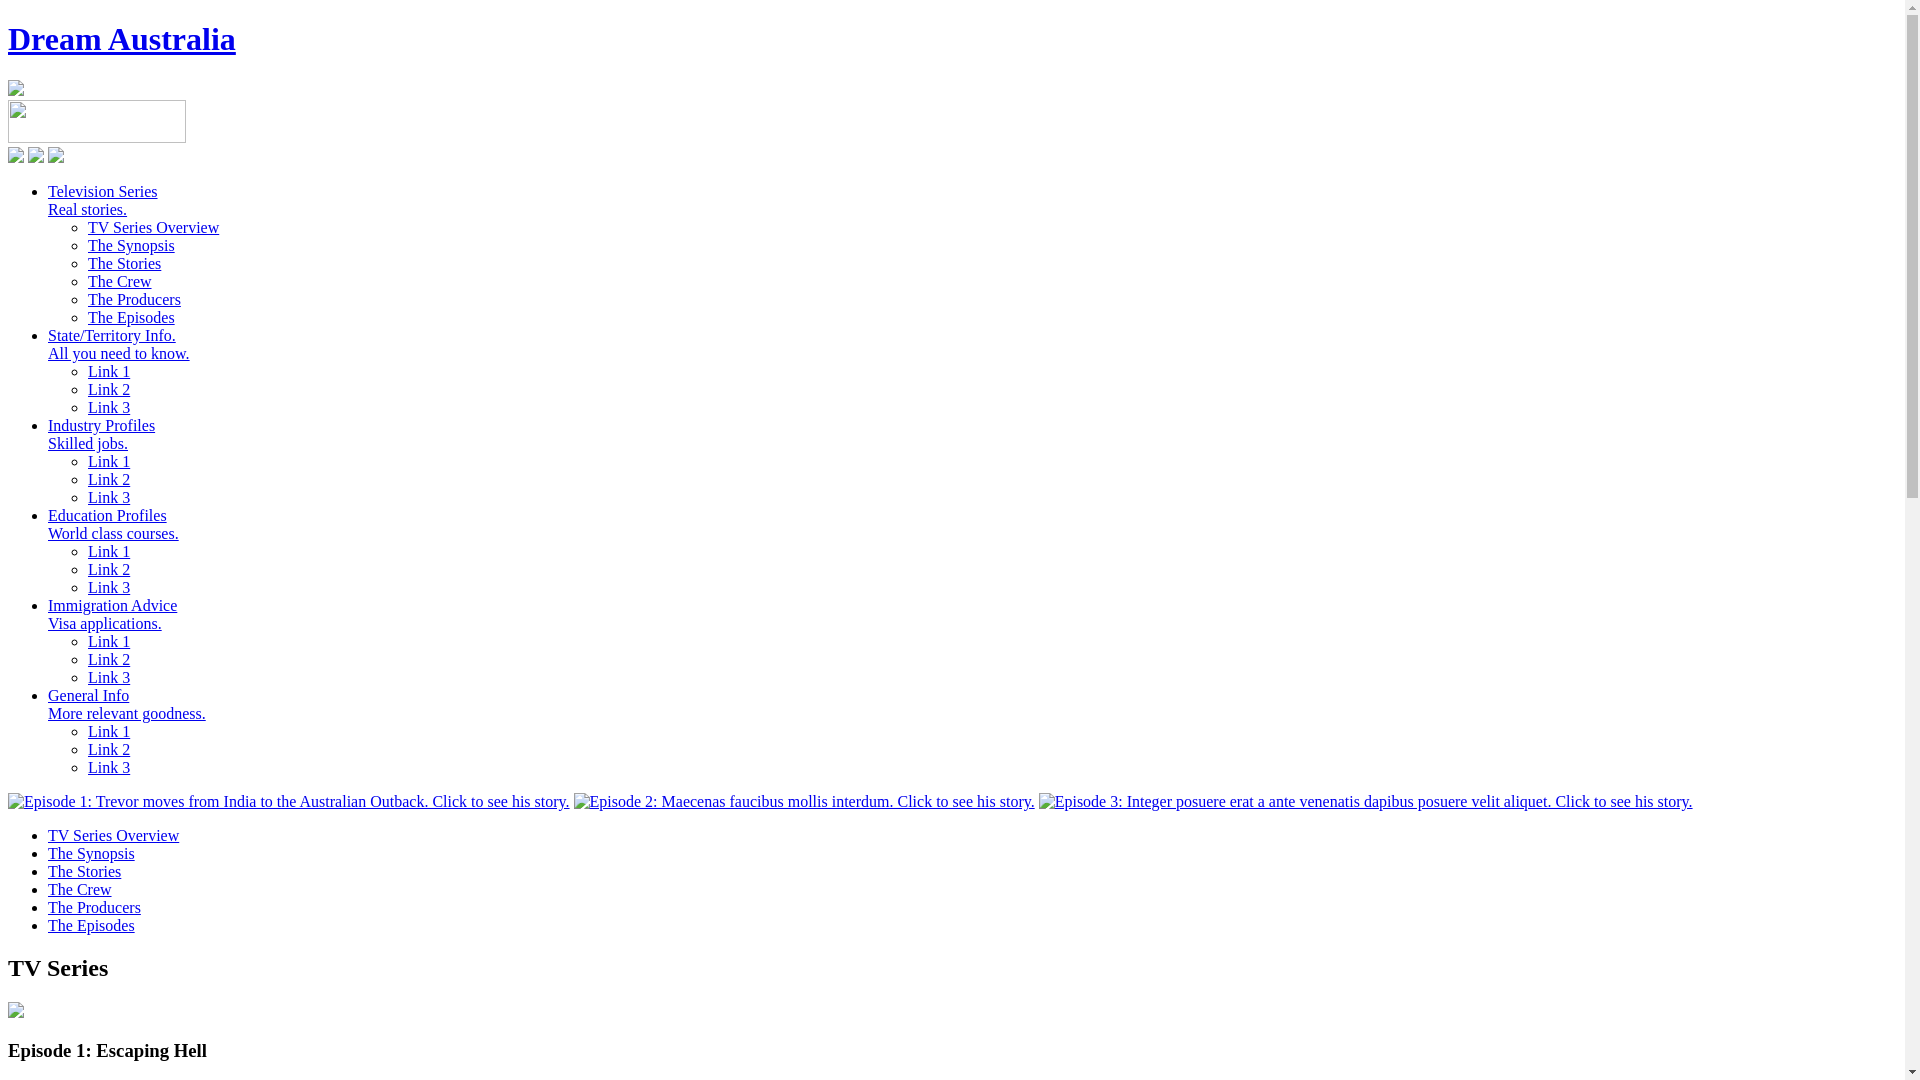  Describe the element at coordinates (134, 300) in the screenshot. I see `The Producers` at that location.